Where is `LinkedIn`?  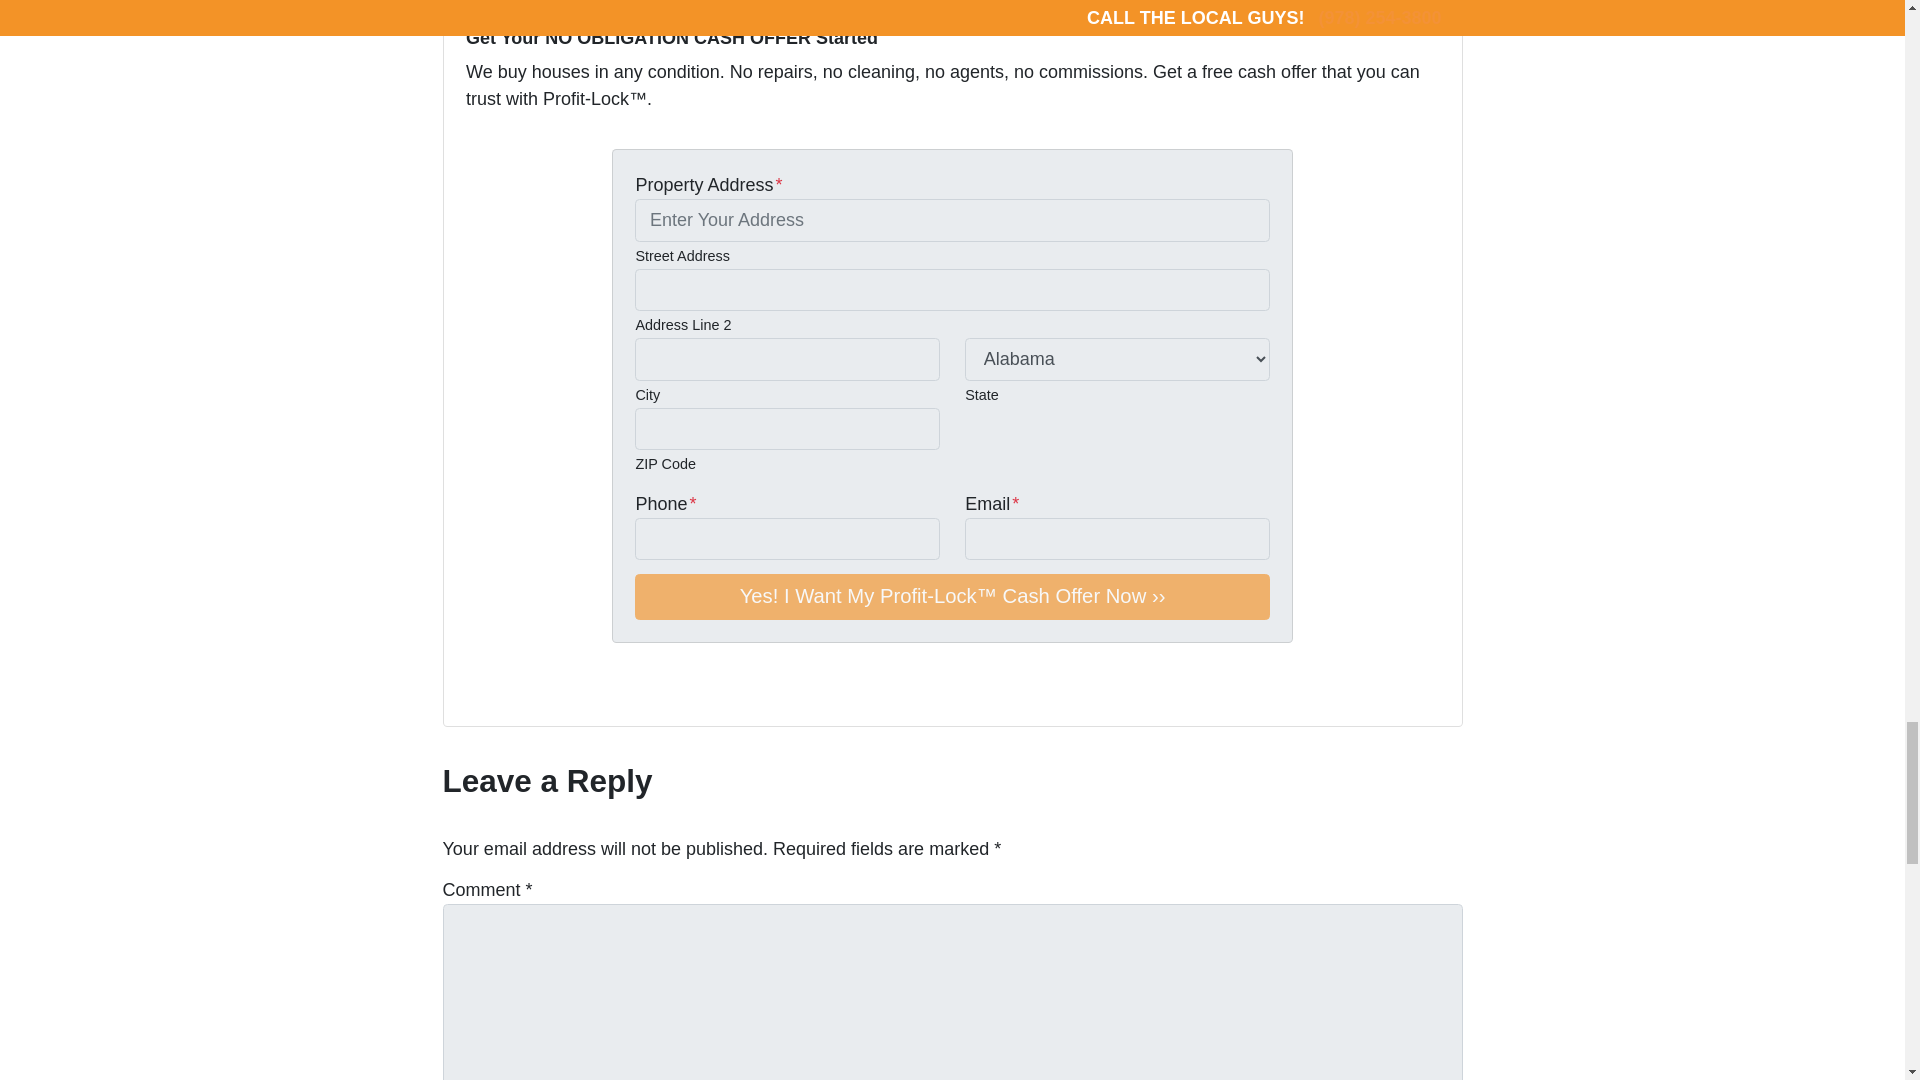 LinkedIn is located at coordinates (562, 691).